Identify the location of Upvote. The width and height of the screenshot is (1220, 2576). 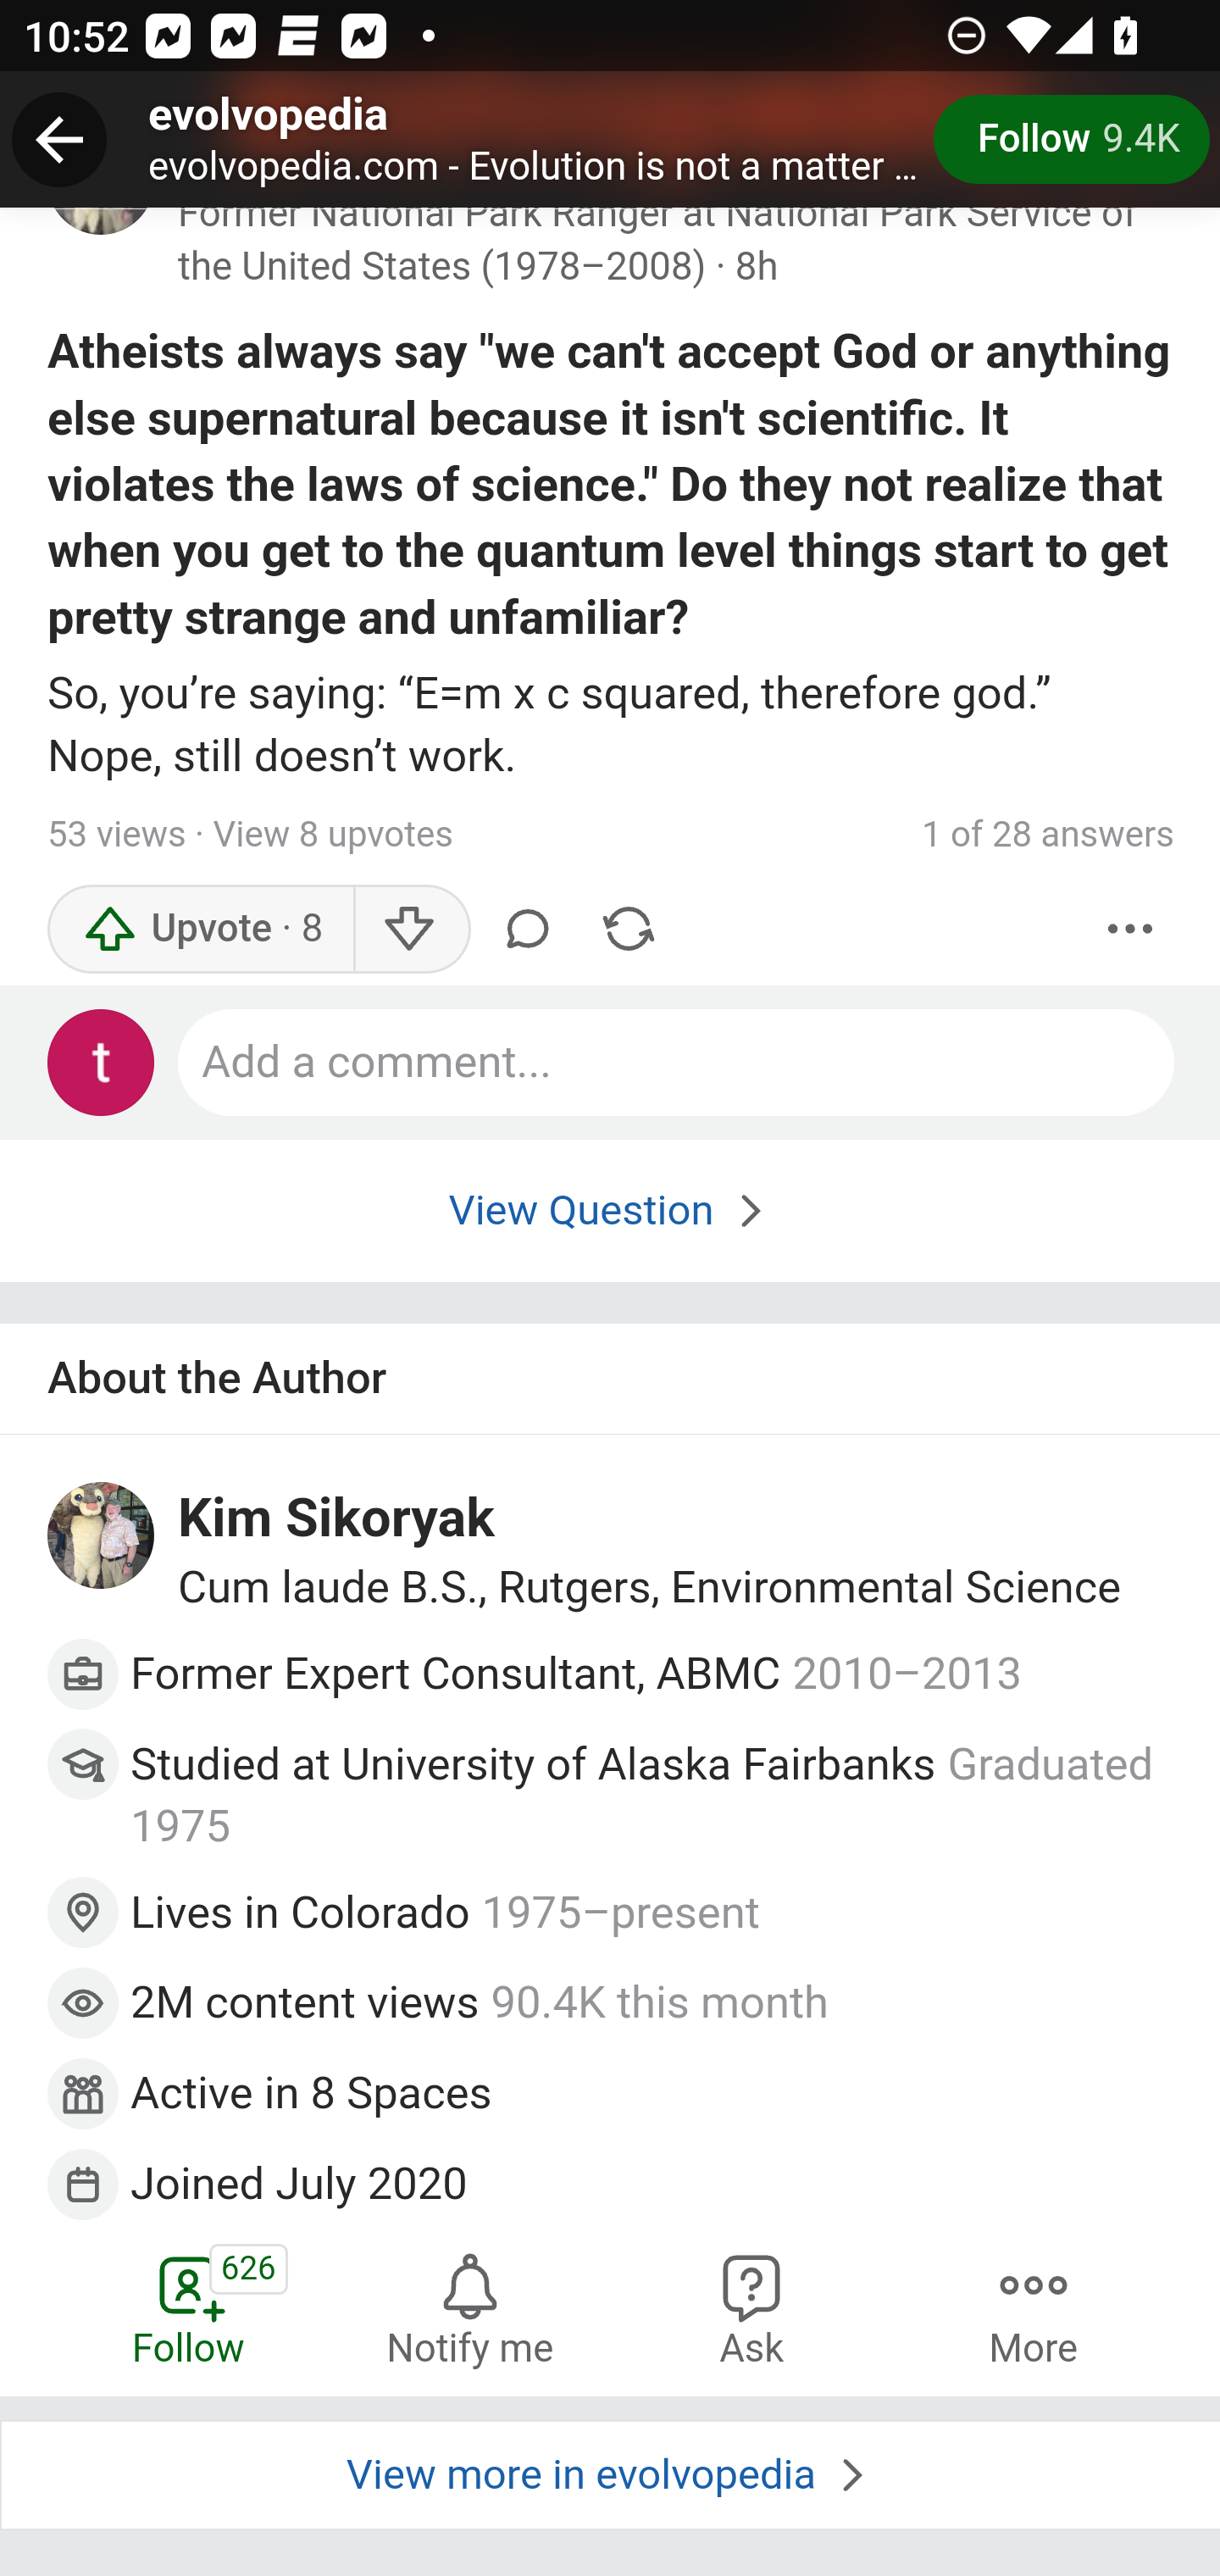
(202, 930).